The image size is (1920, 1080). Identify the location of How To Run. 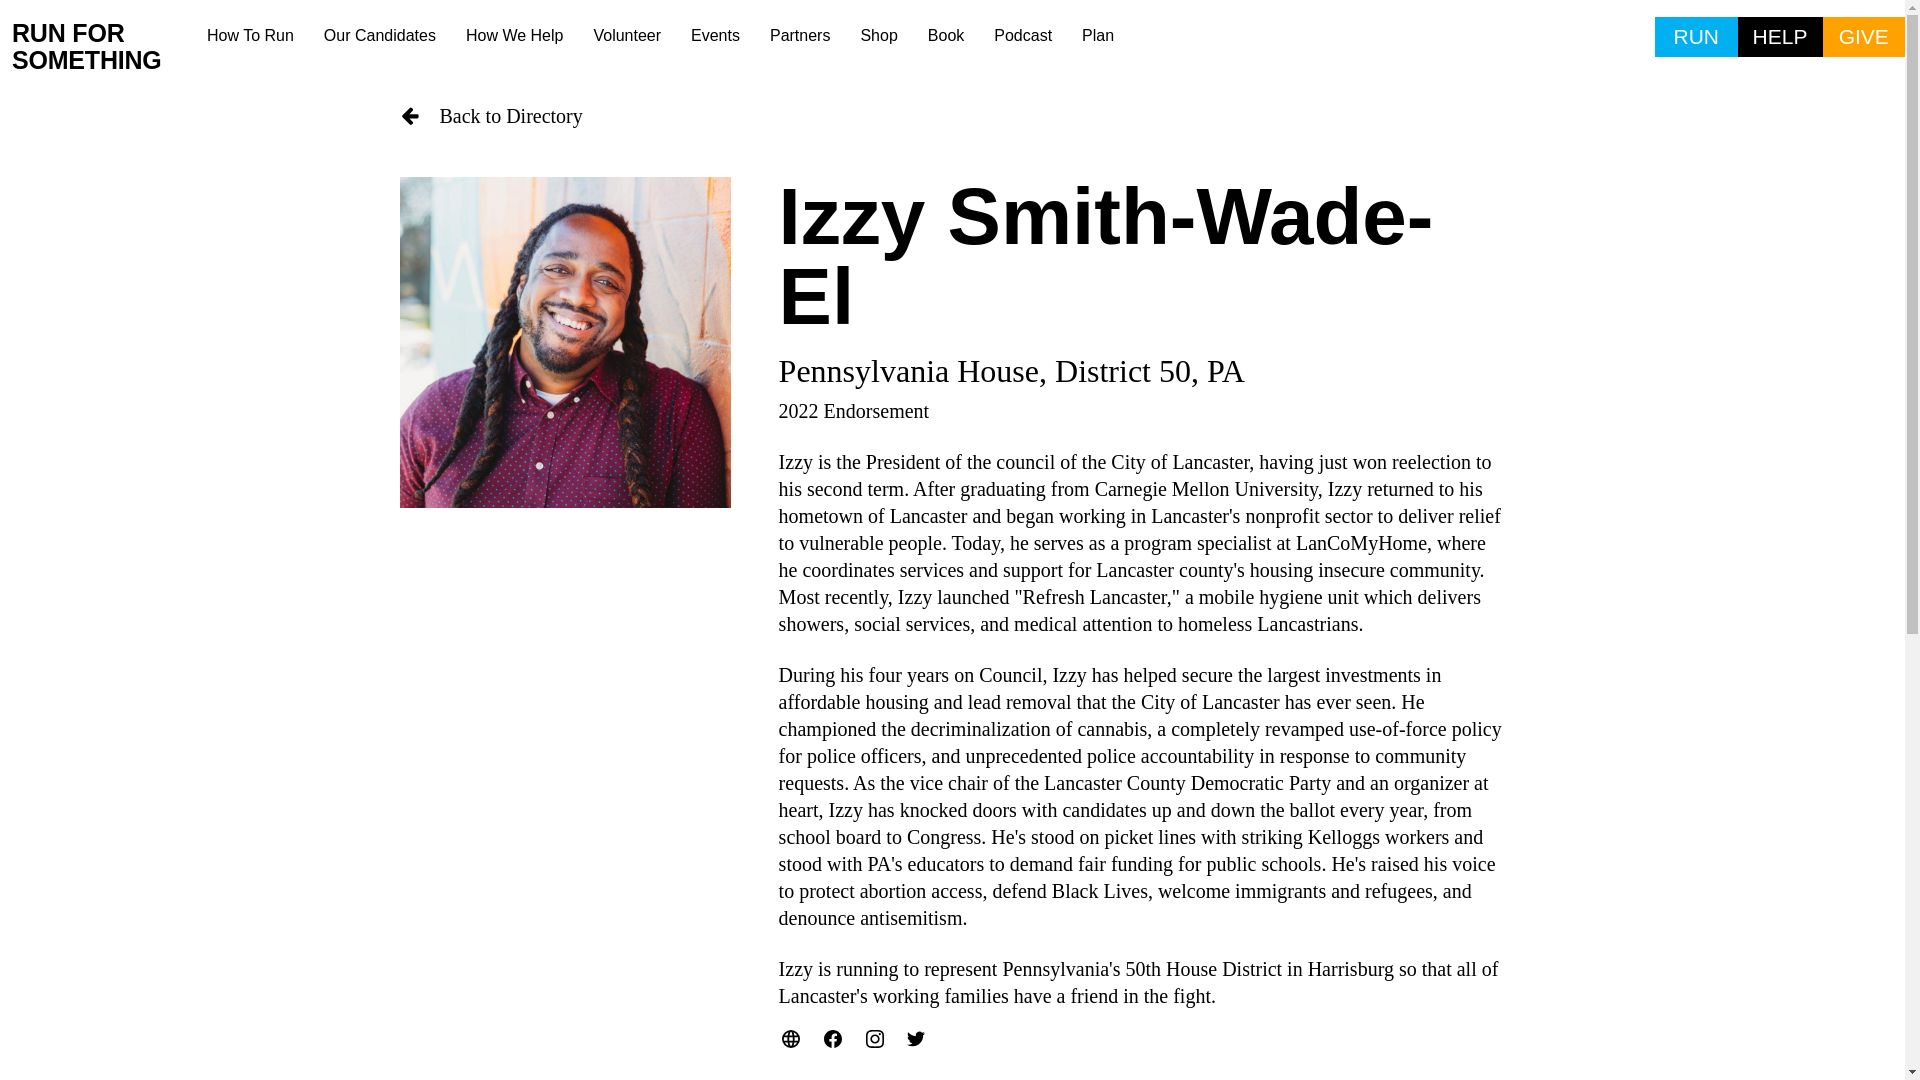
(250, 36).